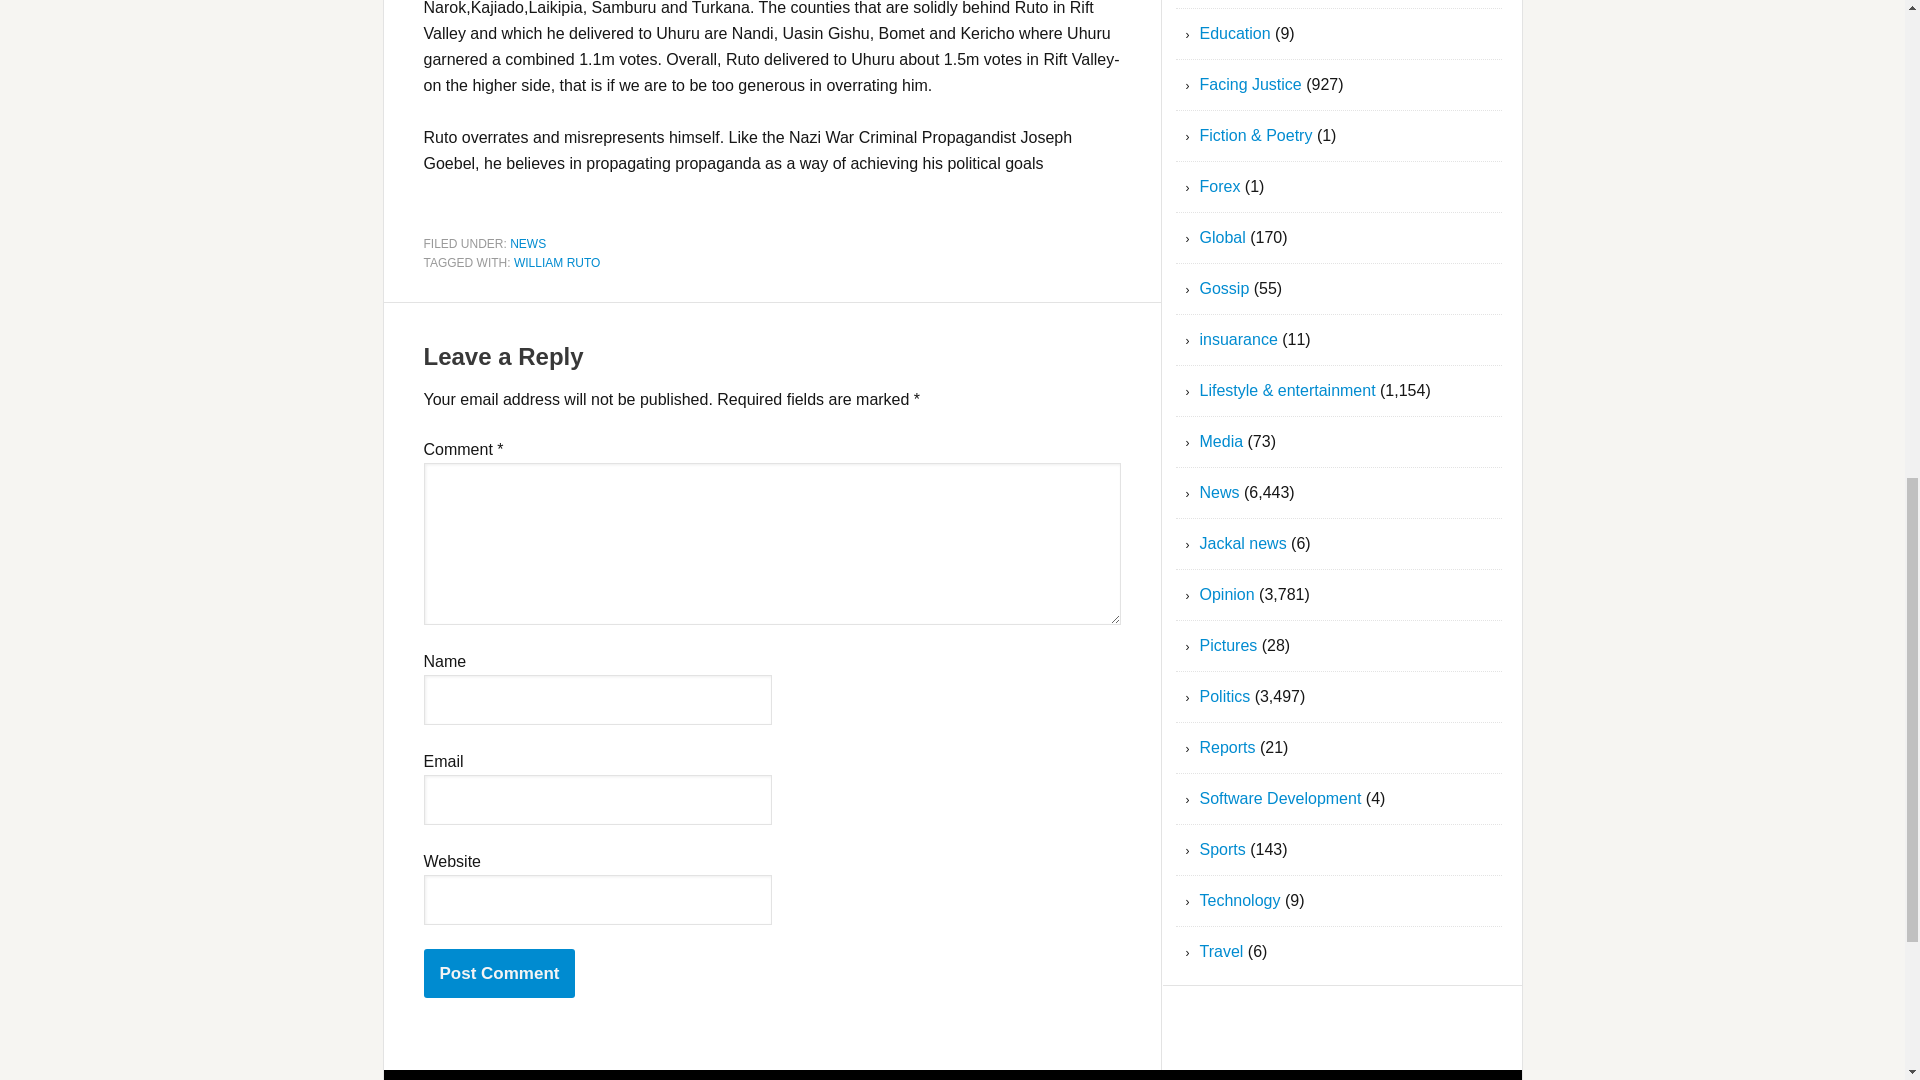 This screenshot has height=1080, width=1920. Describe the element at coordinates (1236, 33) in the screenshot. I see `Education` at that location.